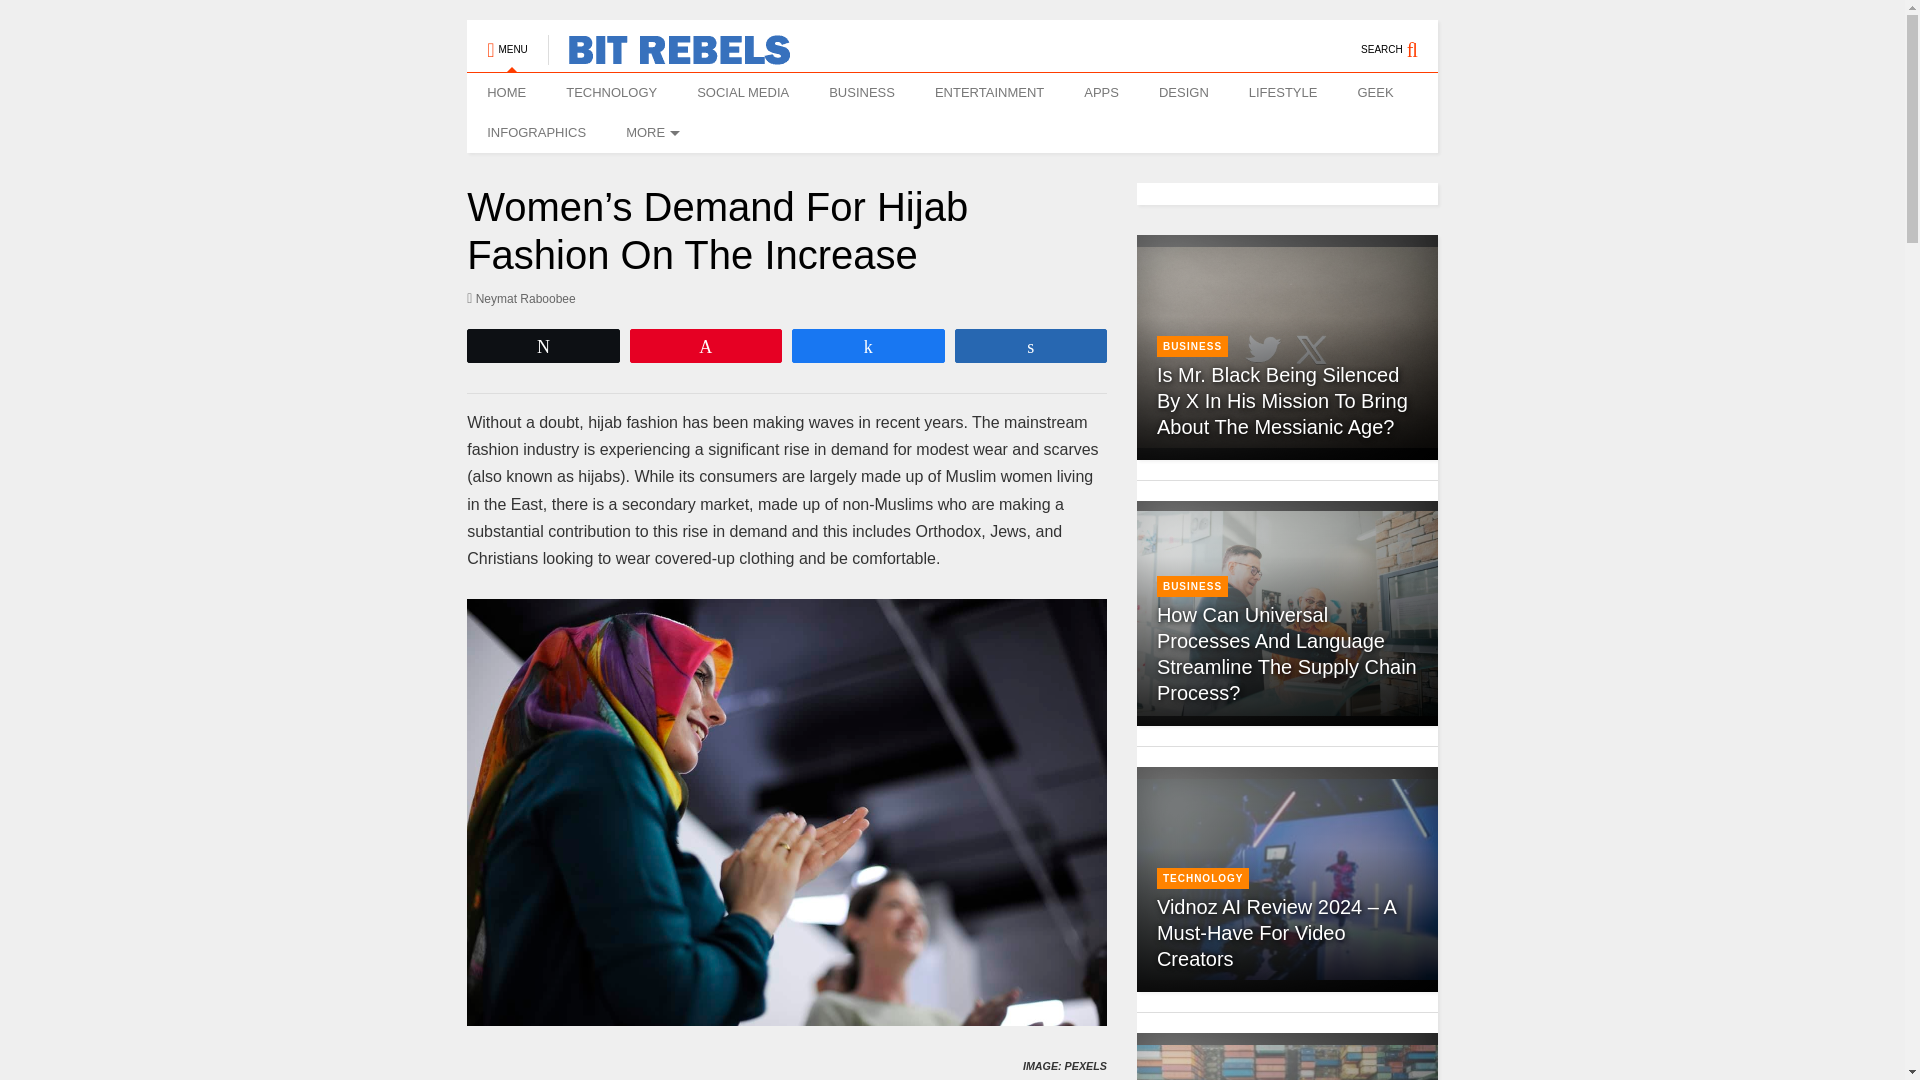  What do you see at coordinates (742, 93) in the screenshot?
I see `SOCIAL MEDIA` at bounding box center [742, 93].